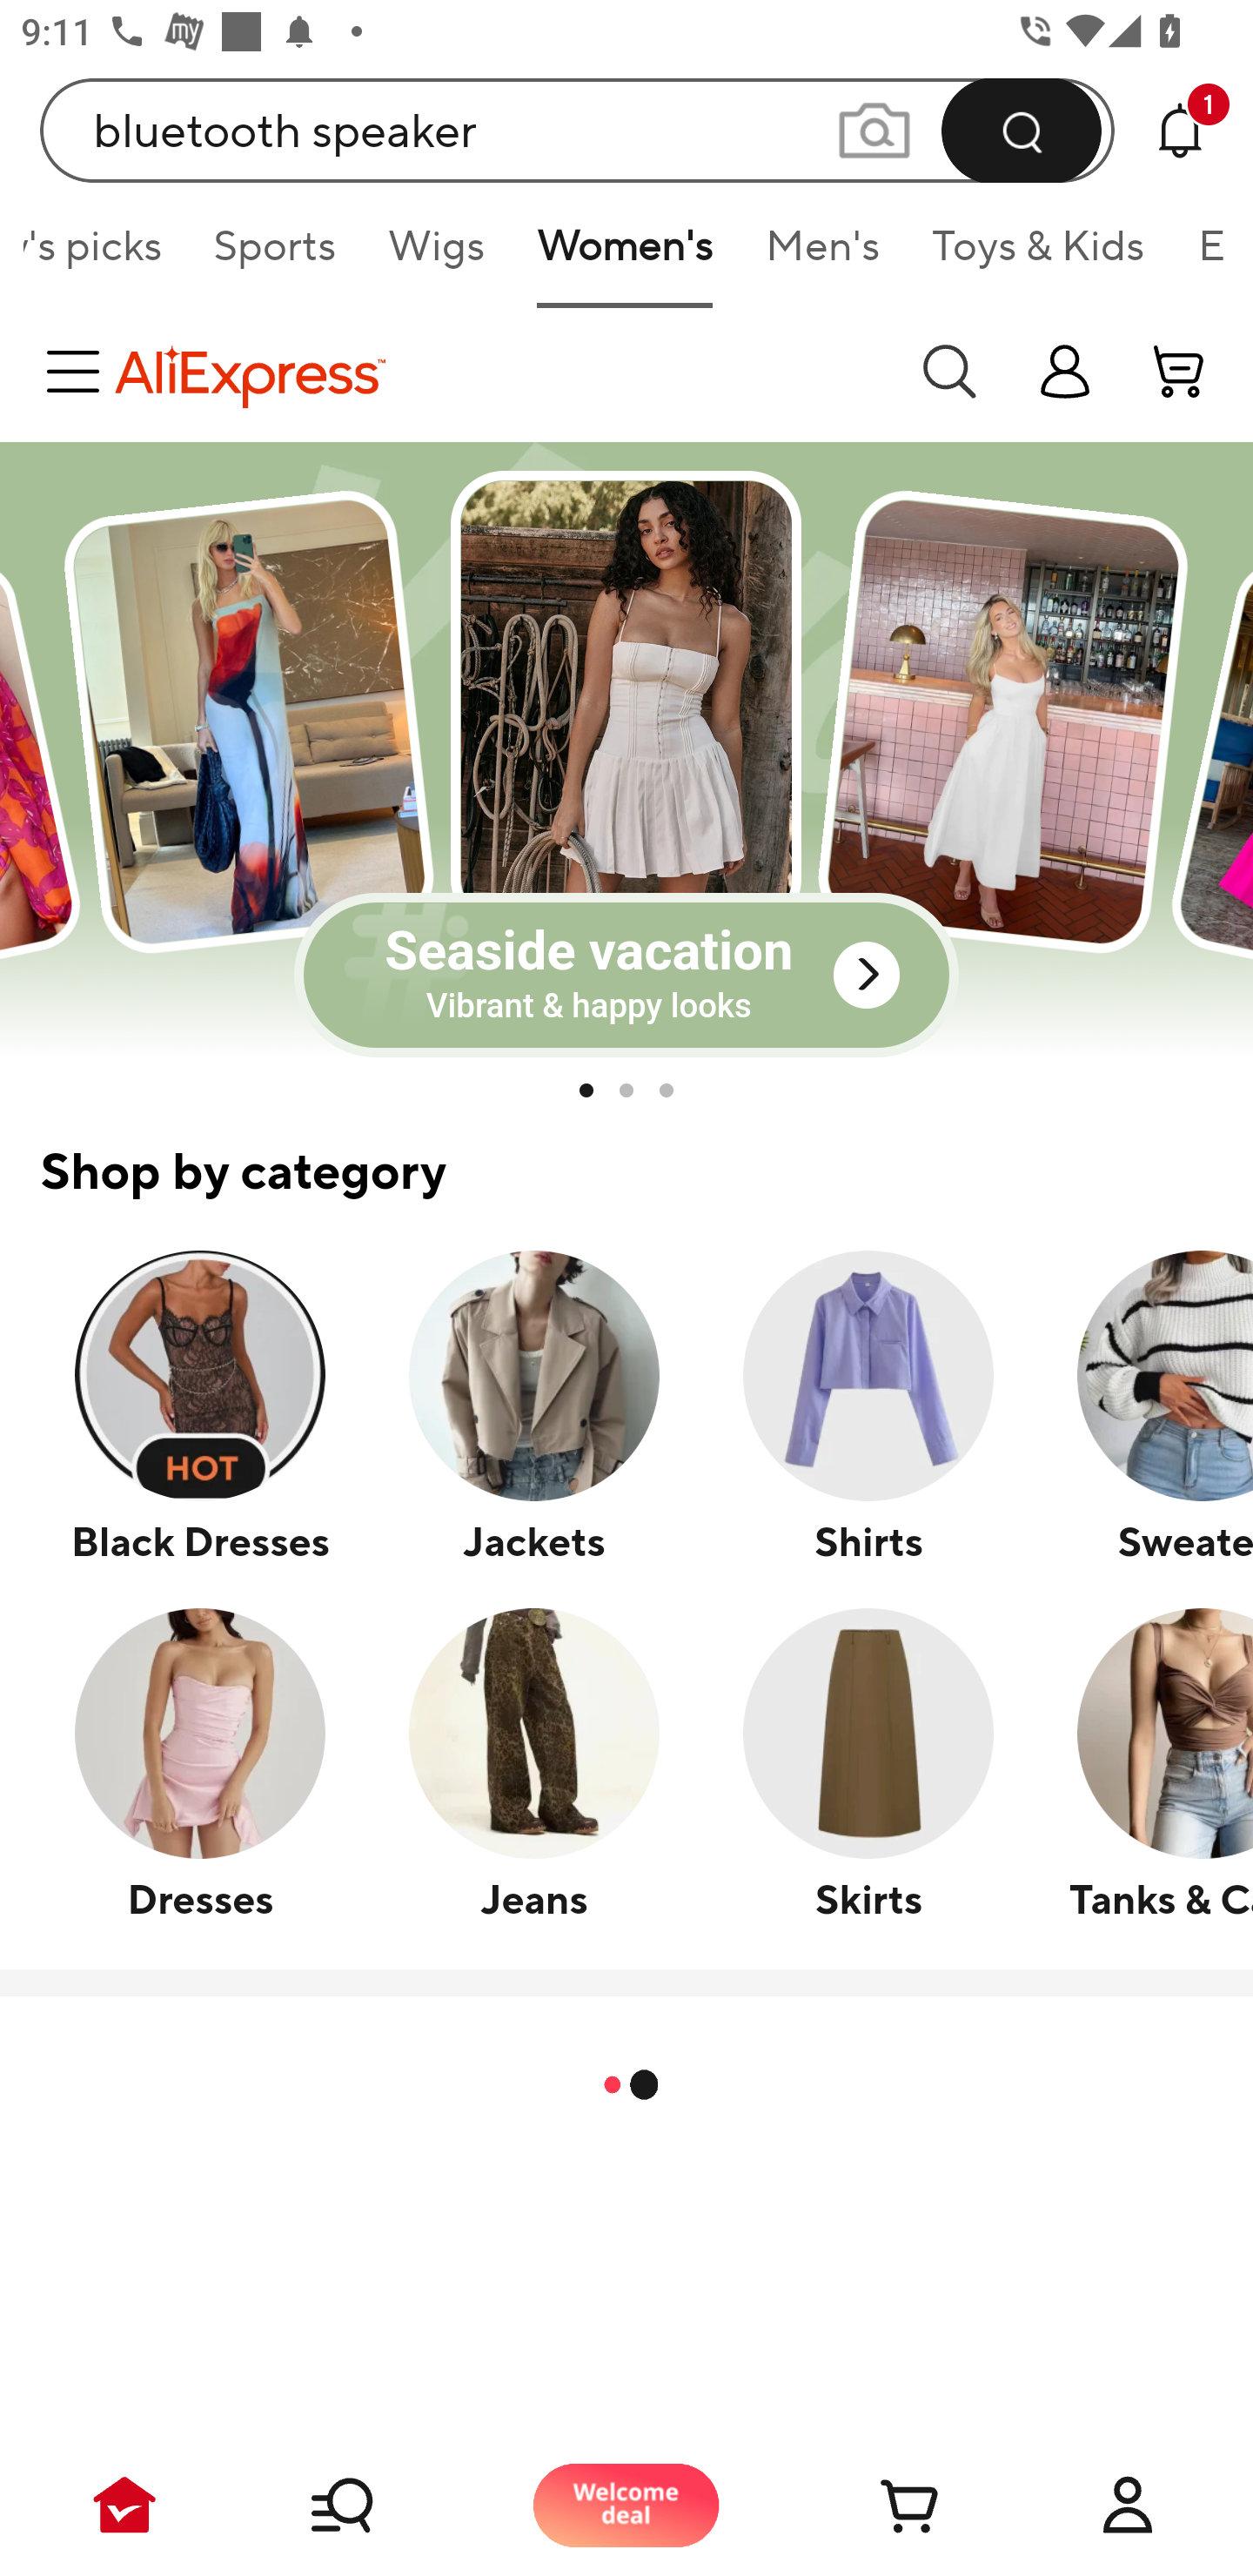 The image size is (1253, 2576). Describe the element at coordinates (867, 1763) in the screenshot. I see `Skirts 225x225.png_ Skirts` at that location.